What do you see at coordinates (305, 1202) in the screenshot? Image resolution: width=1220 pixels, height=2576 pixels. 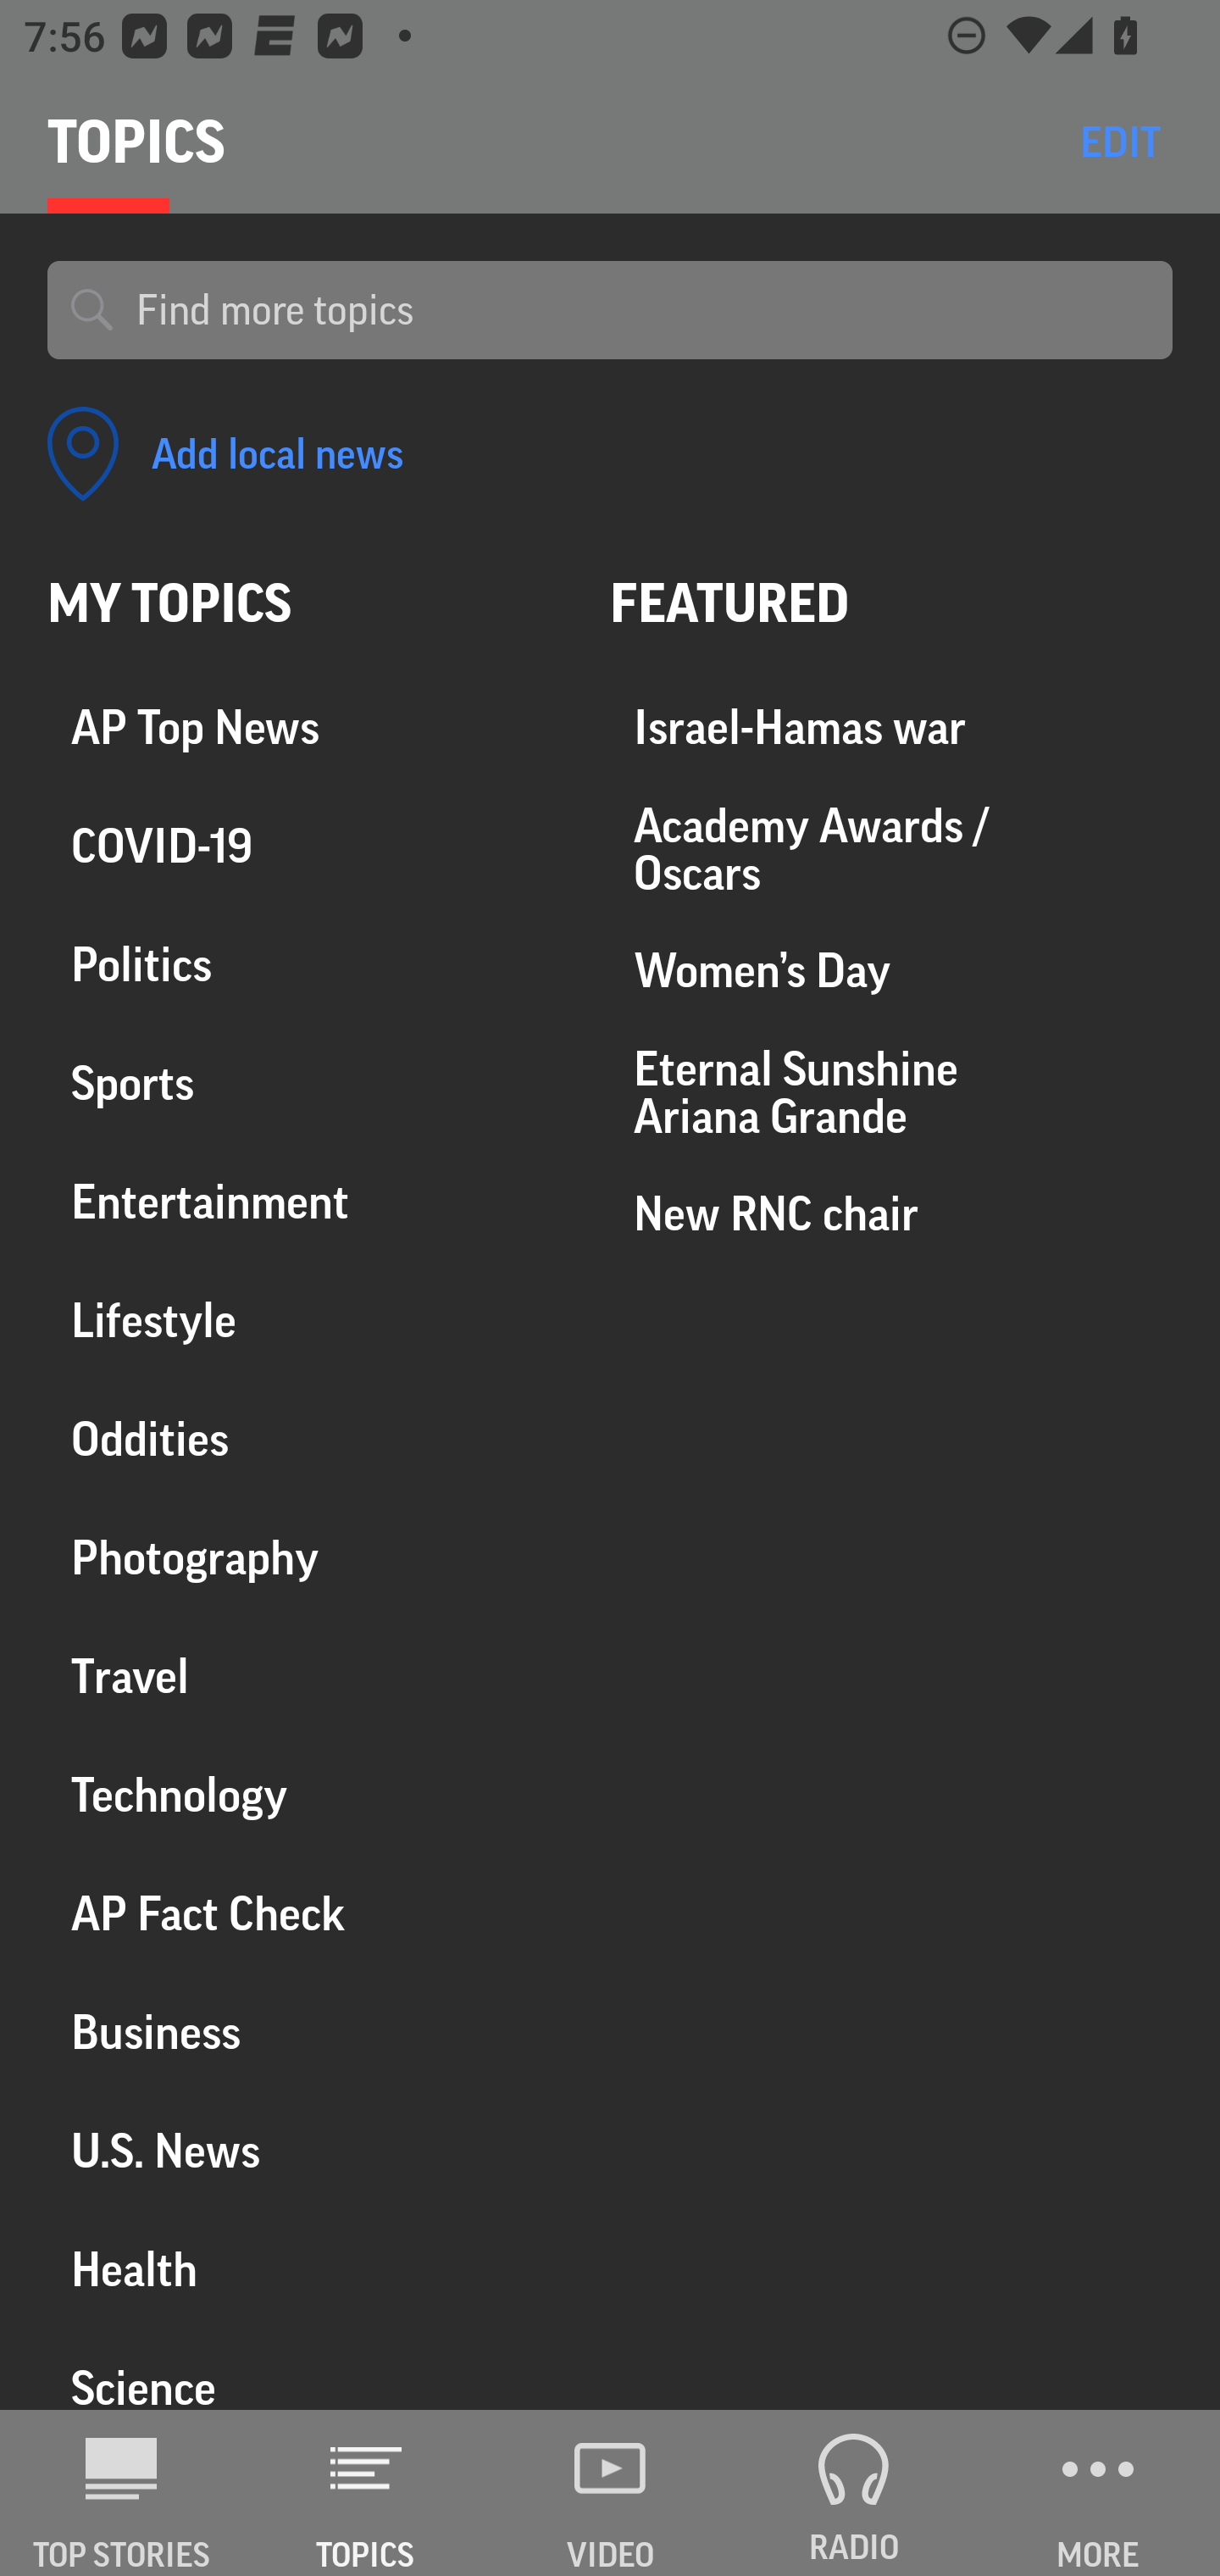 I see `Entertainment` at bounding box center [305, 1202].